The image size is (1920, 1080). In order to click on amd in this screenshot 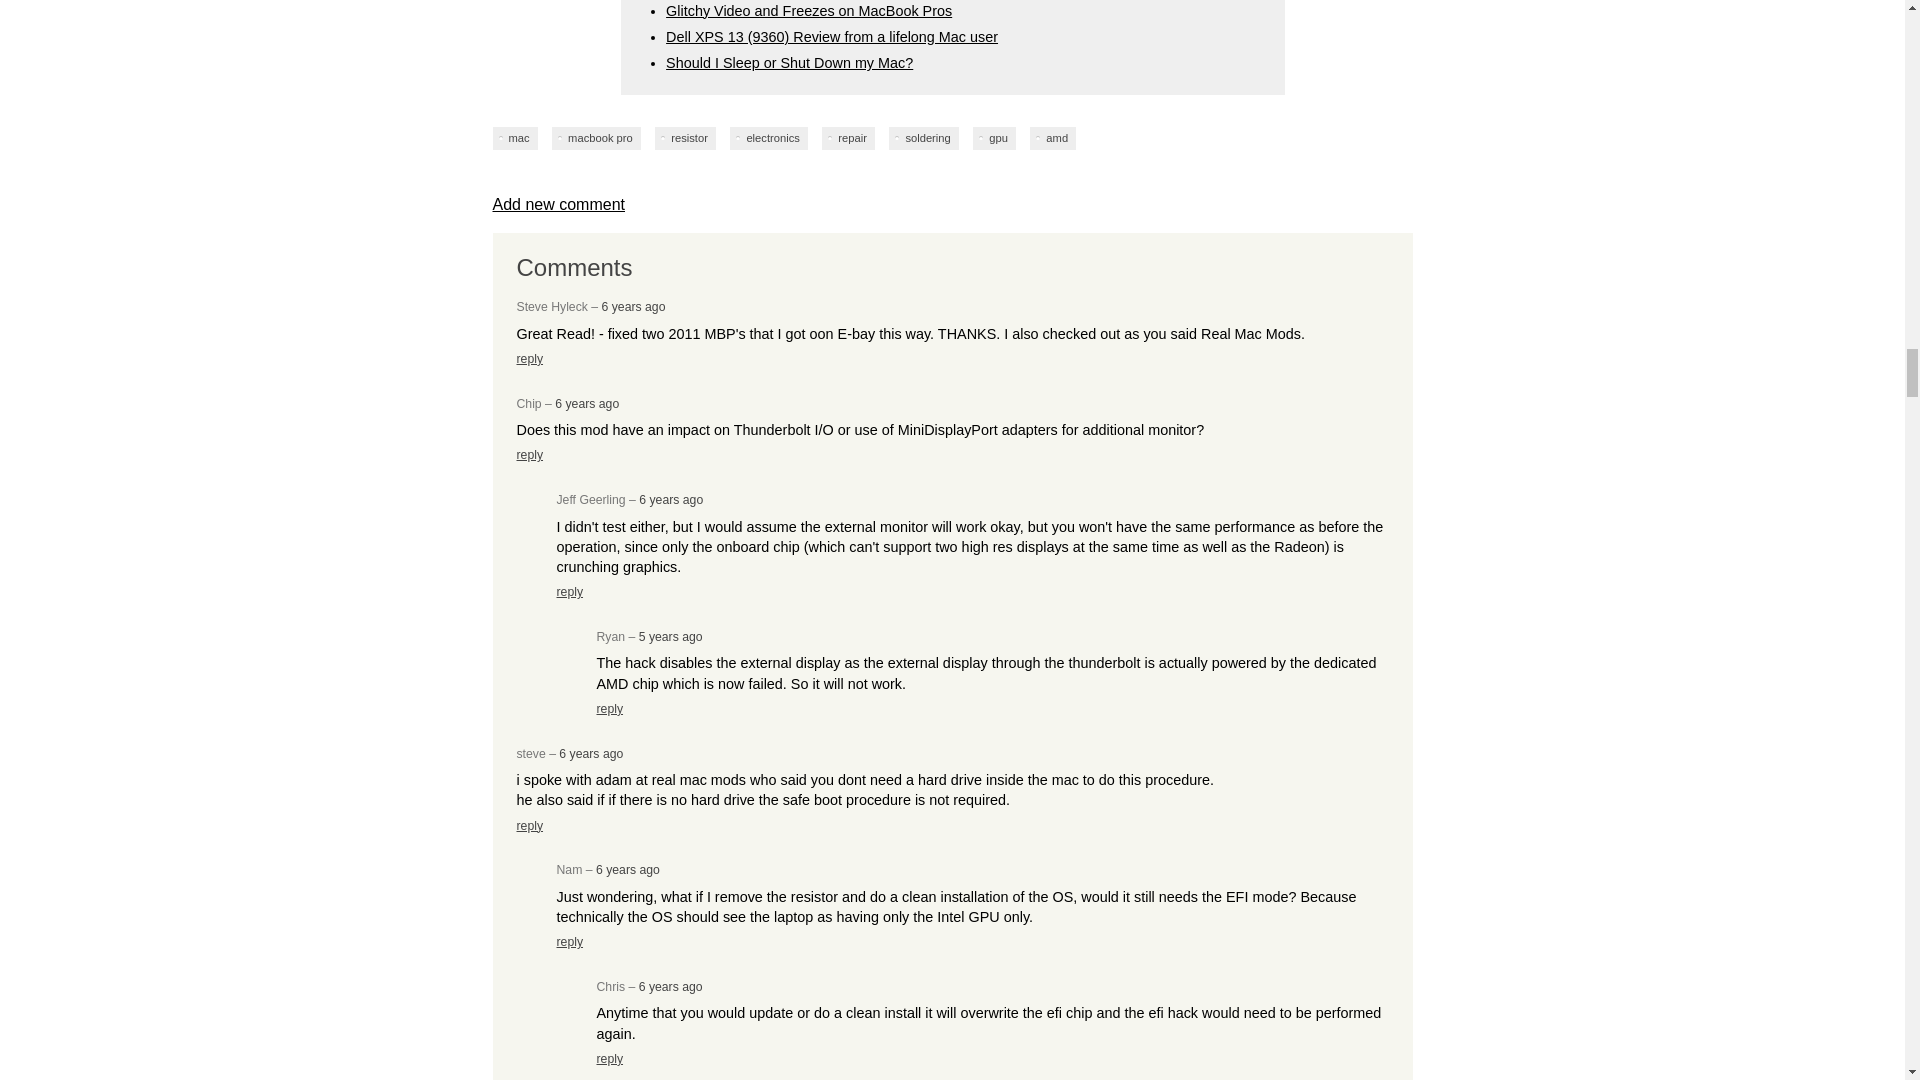, I will do `click(1052, 138)`.